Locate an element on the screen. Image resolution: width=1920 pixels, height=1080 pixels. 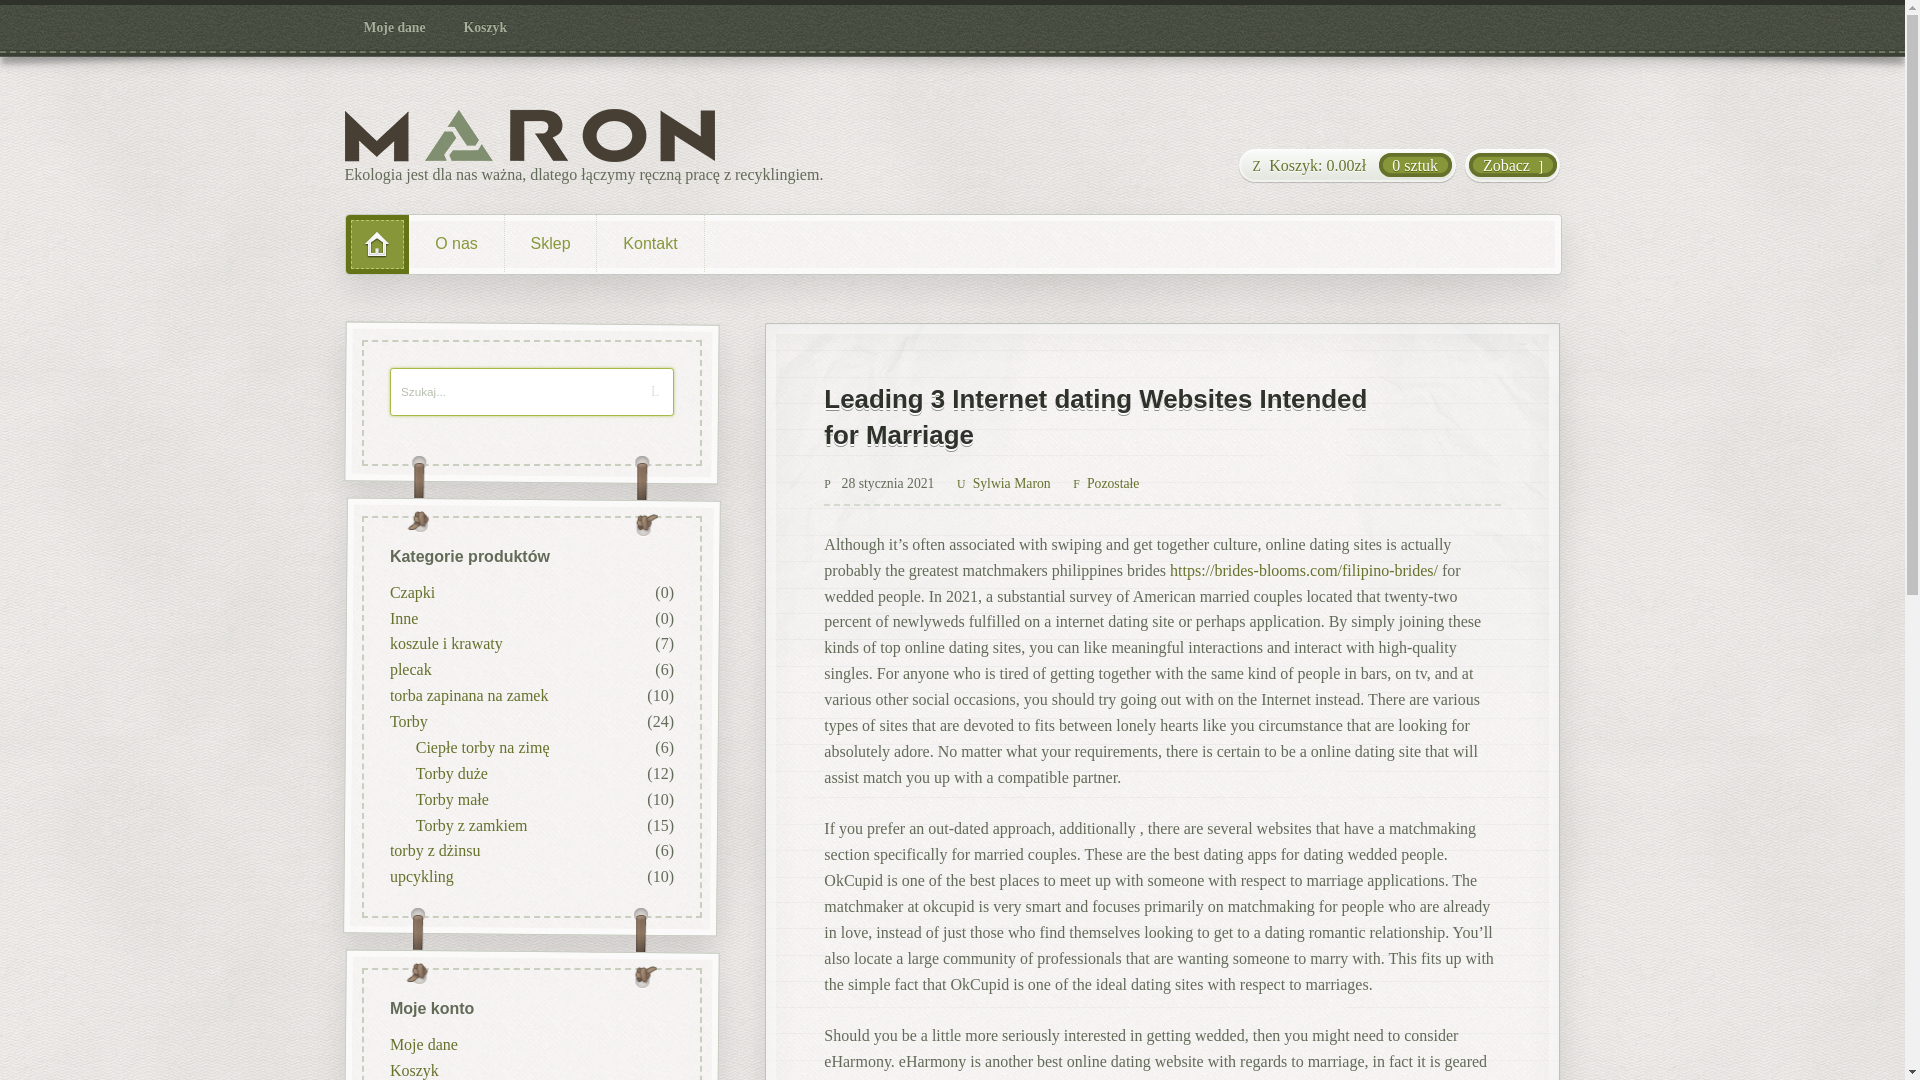
Pinterest is located at coordinates (978, 582).